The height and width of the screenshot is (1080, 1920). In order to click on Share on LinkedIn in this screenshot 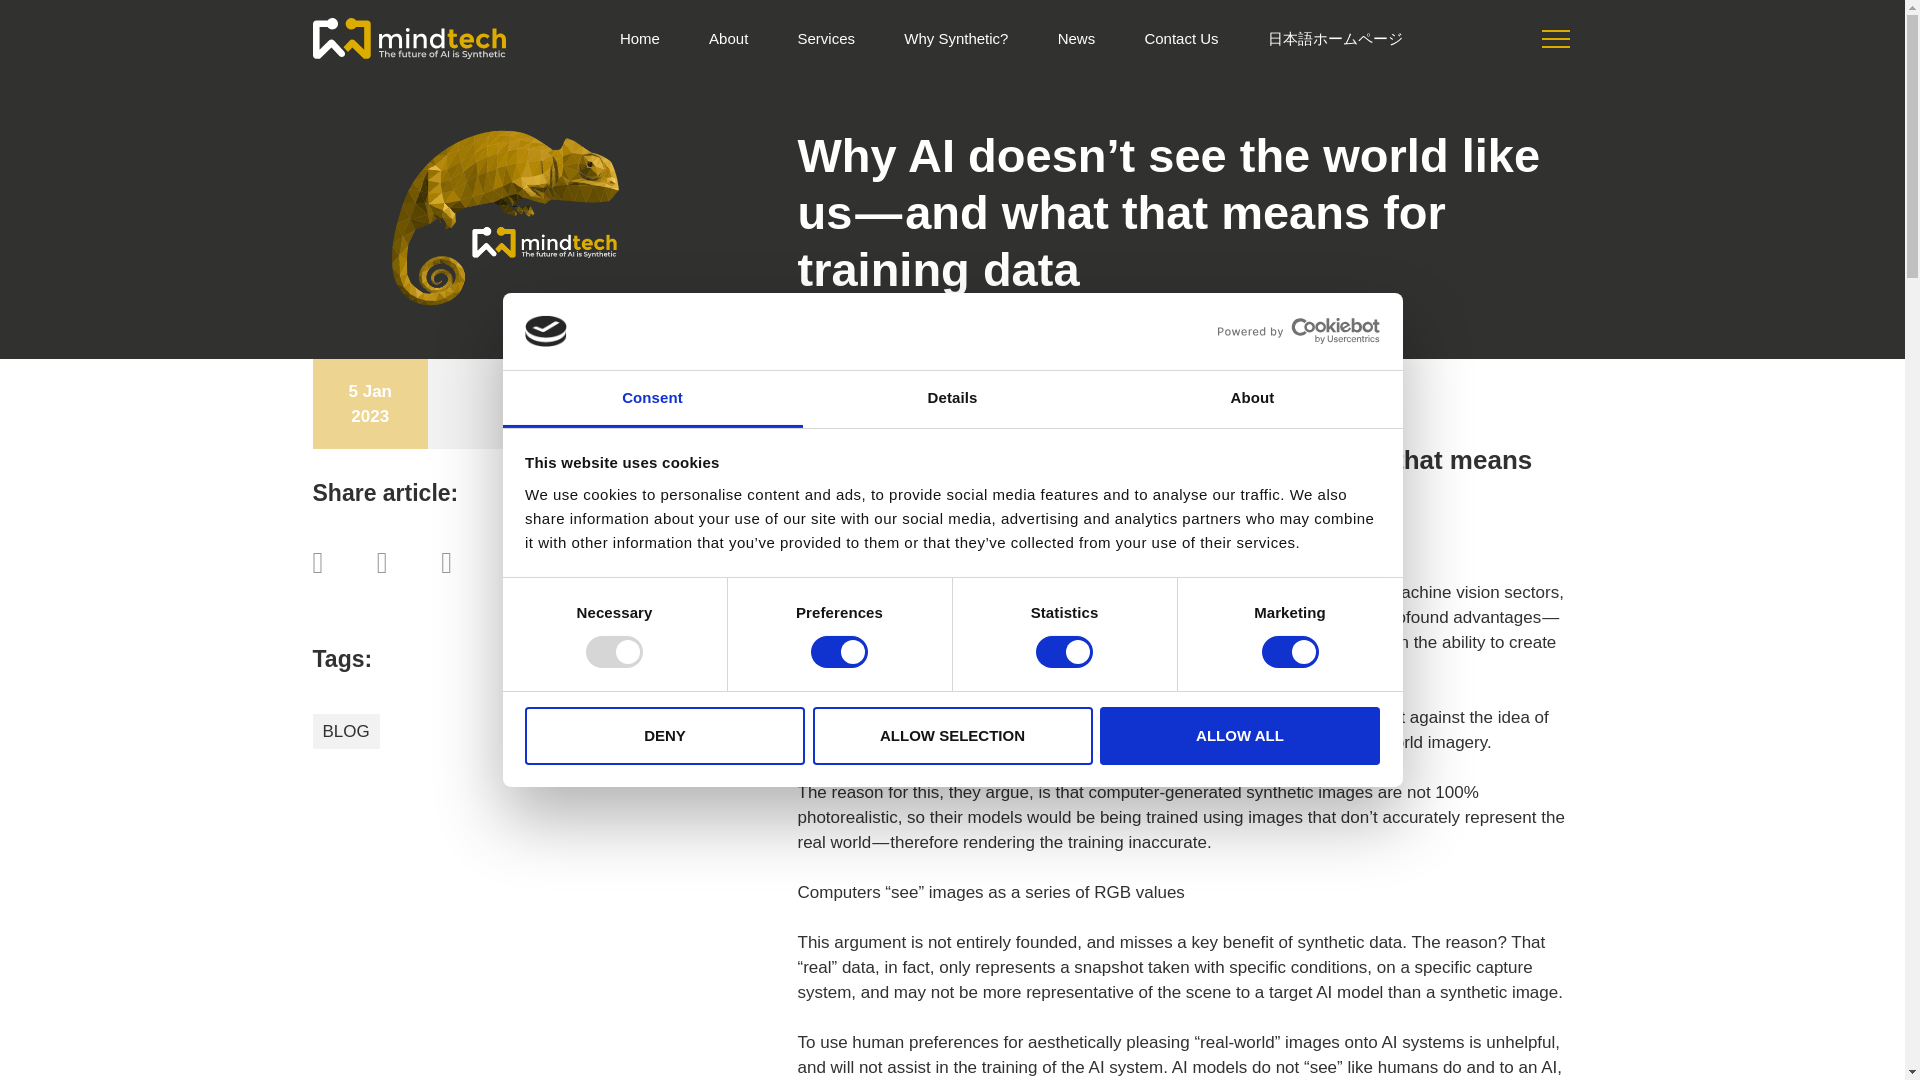, I will do `click(469, 562)`.